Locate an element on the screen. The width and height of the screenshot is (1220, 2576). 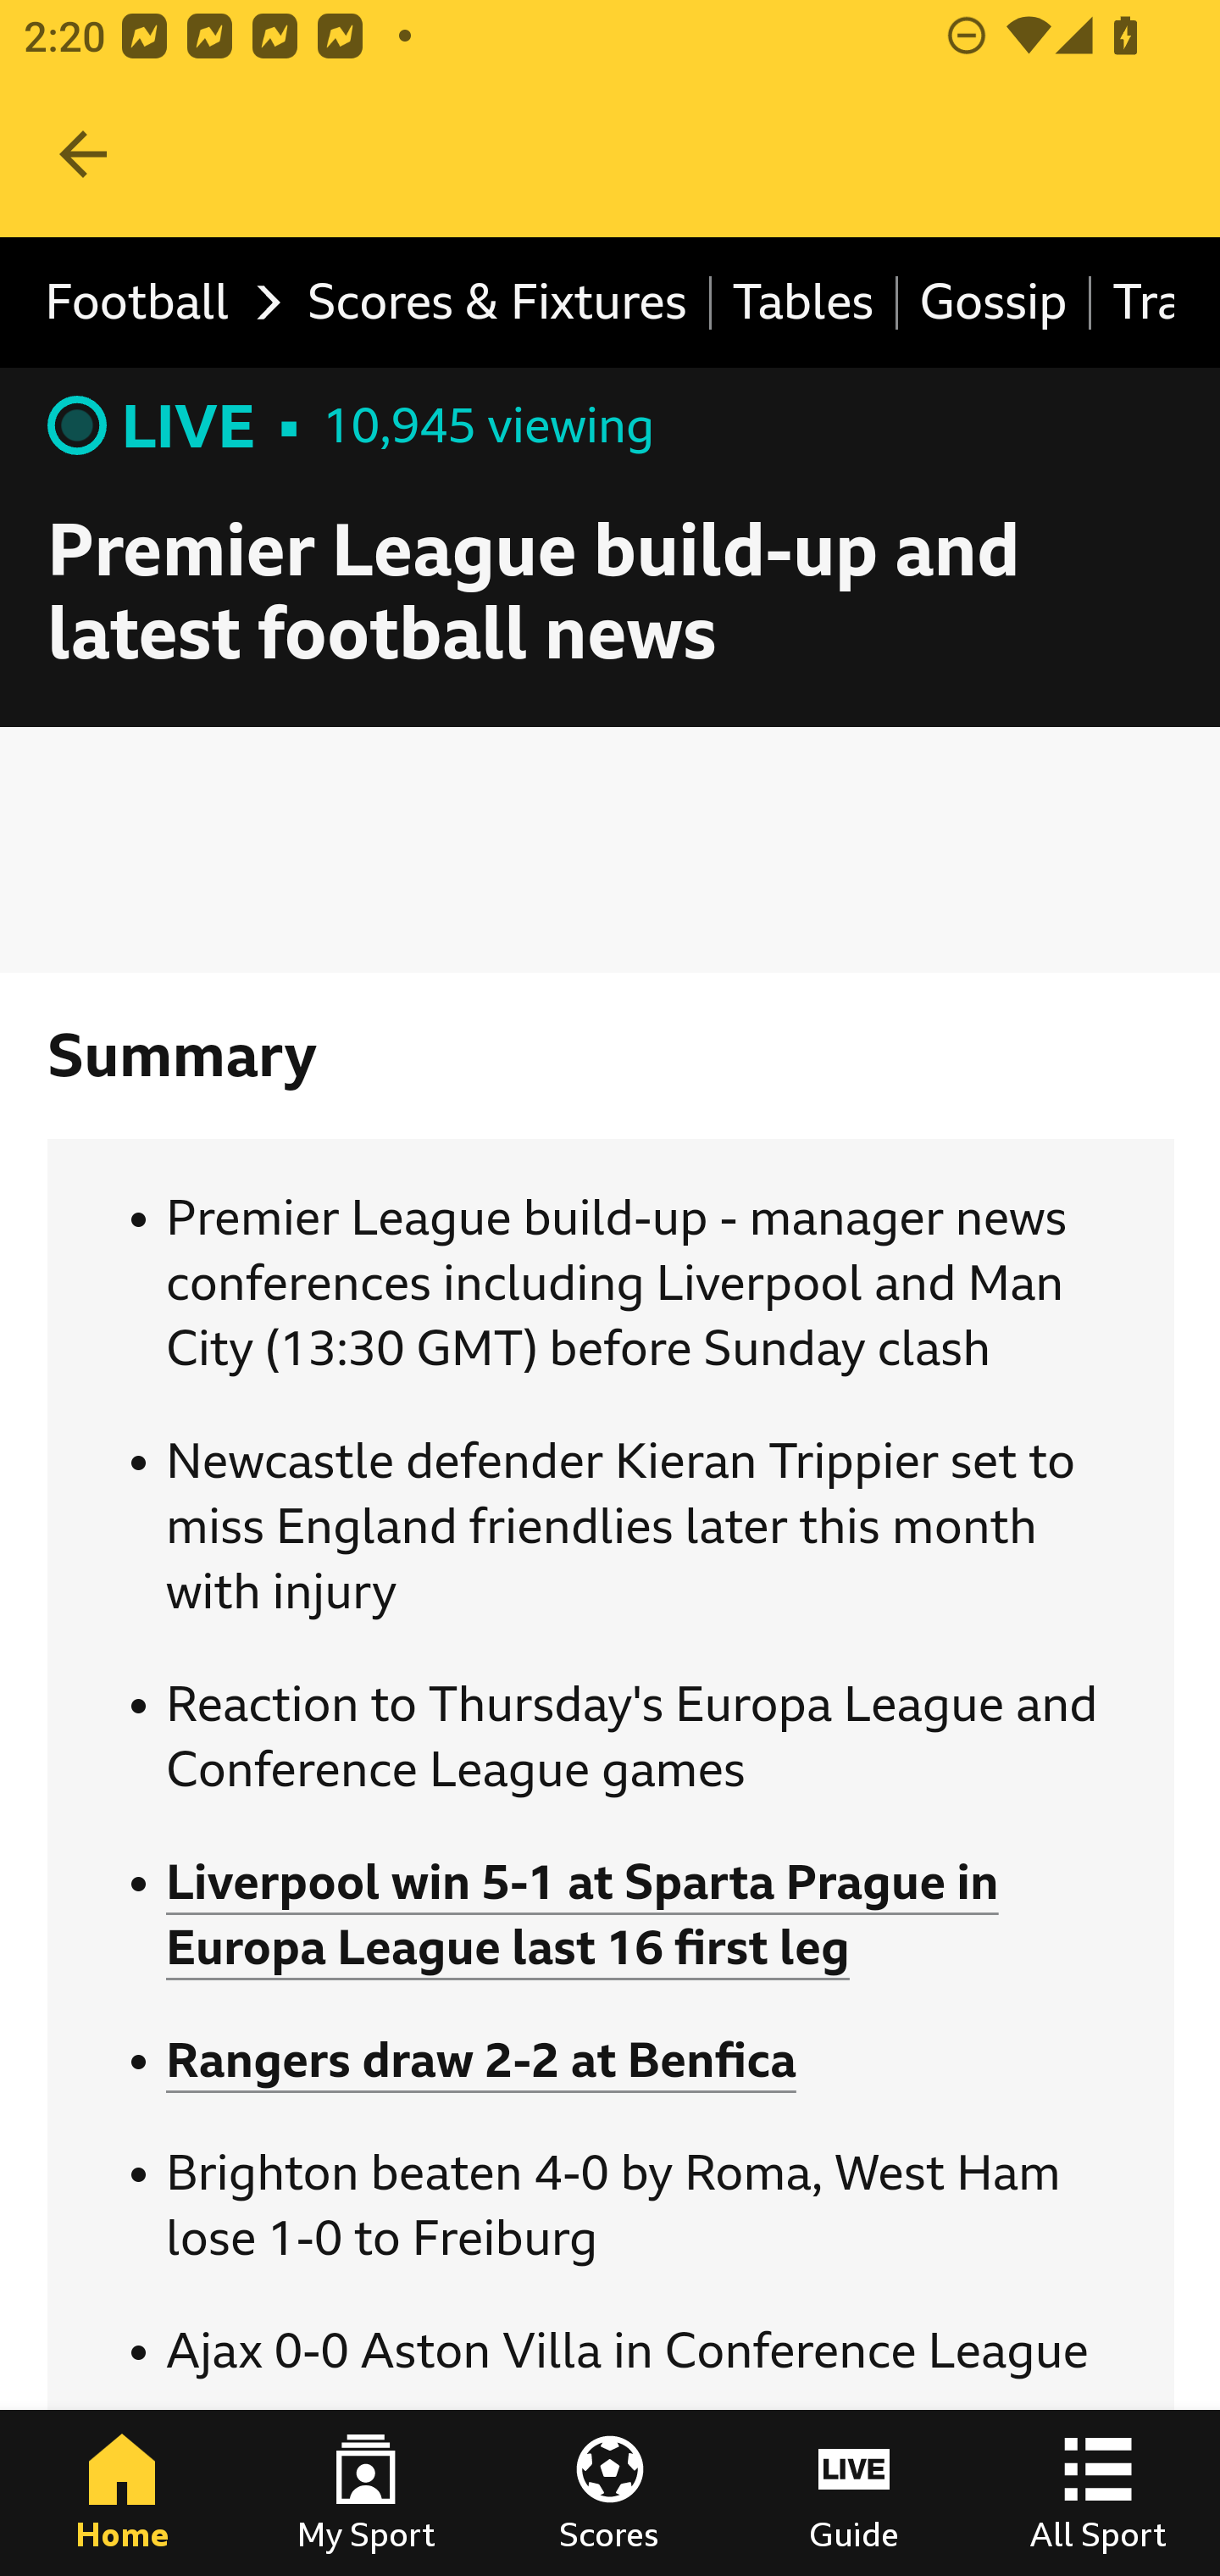
Guide is located at coordinates (854, 2493).